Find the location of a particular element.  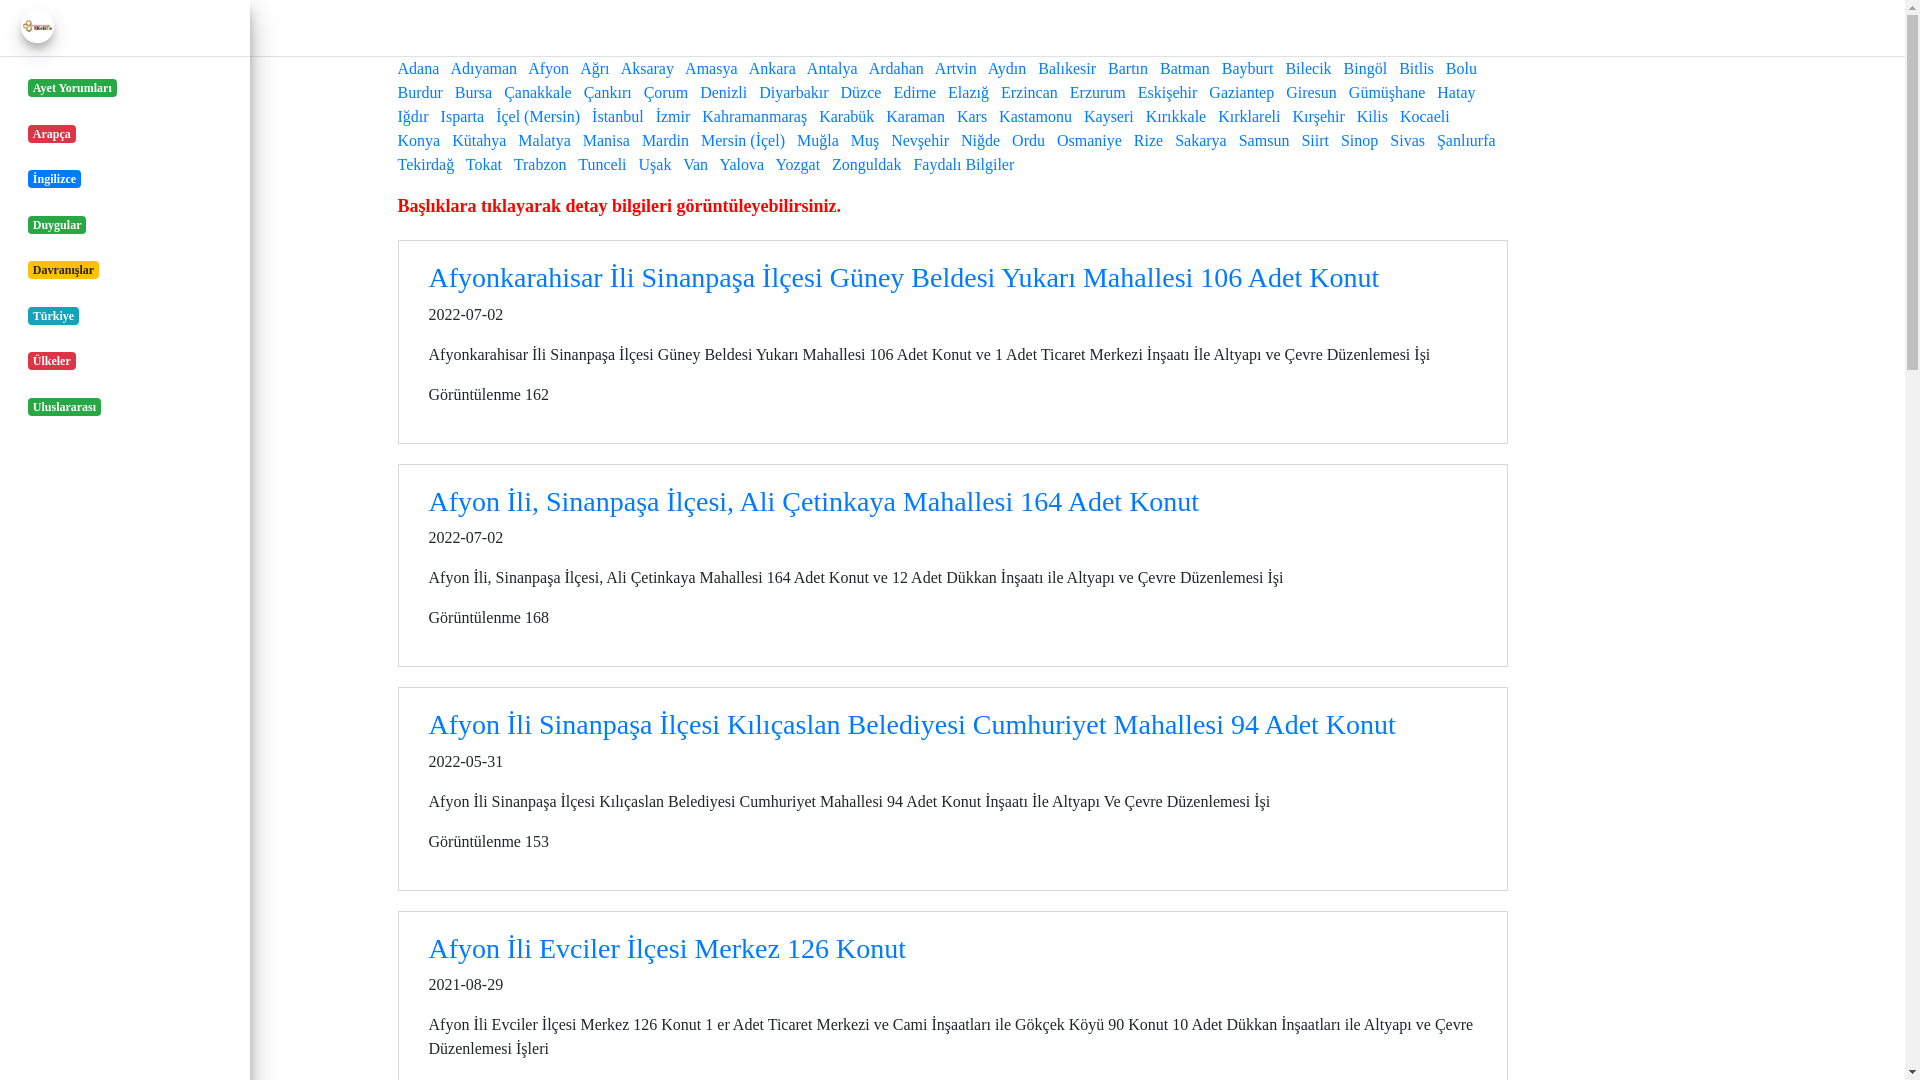

Aksaray is located at coordinates (648, 68).